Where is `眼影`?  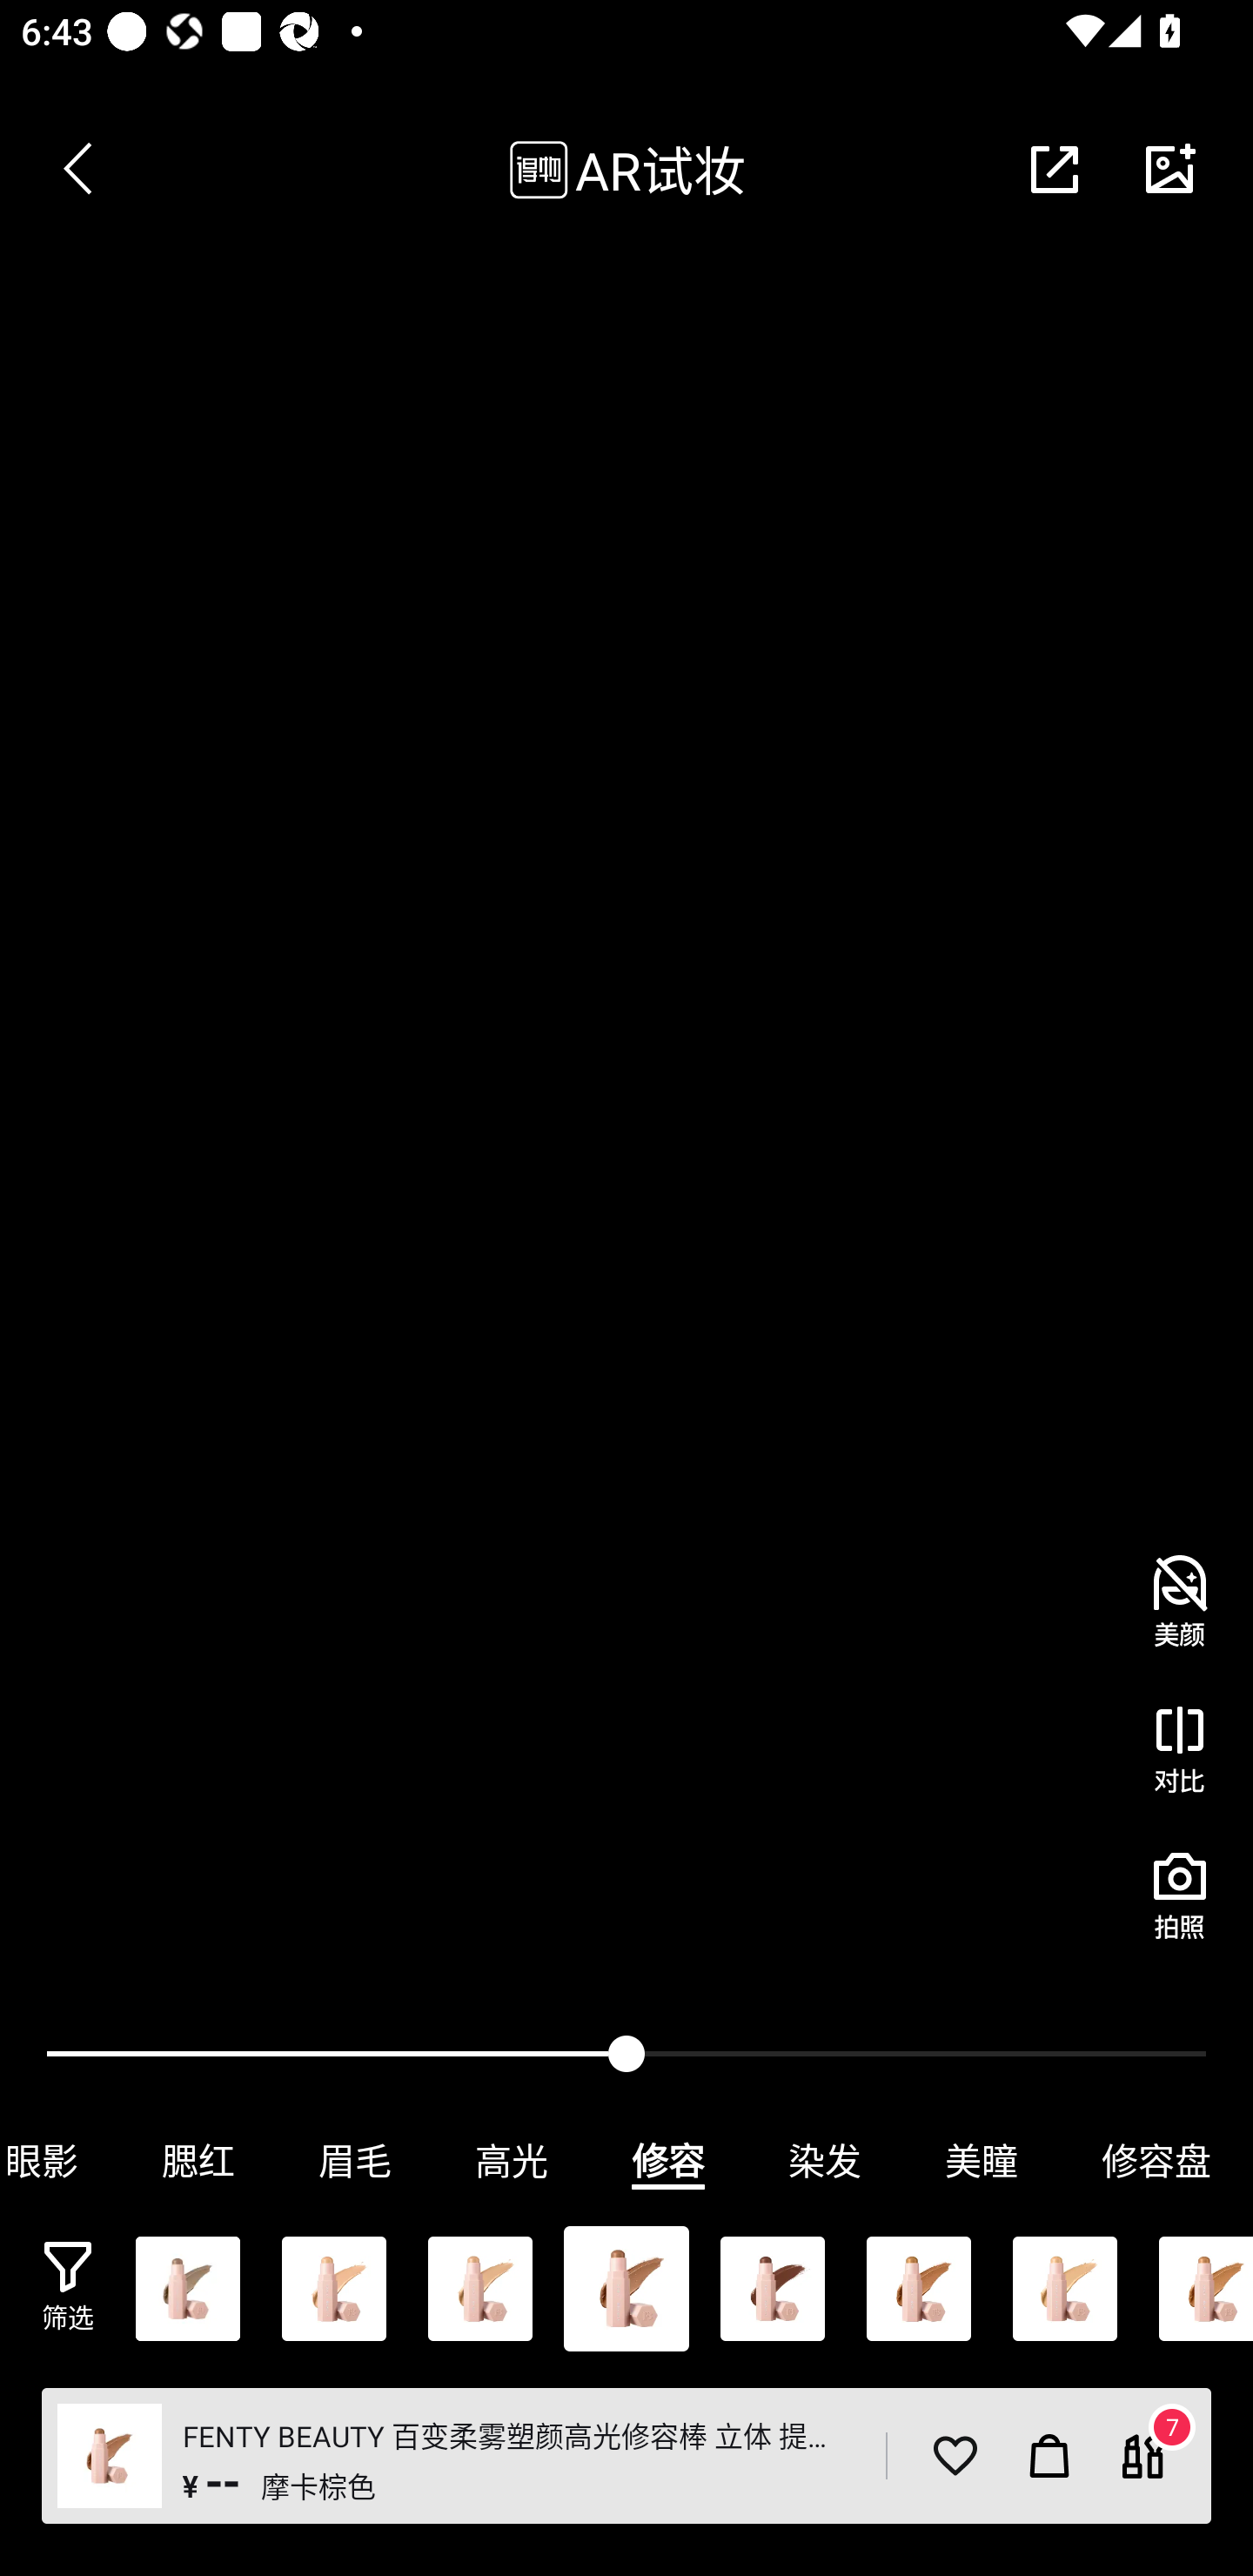
眼影 is located at coordinates (60, 2161).